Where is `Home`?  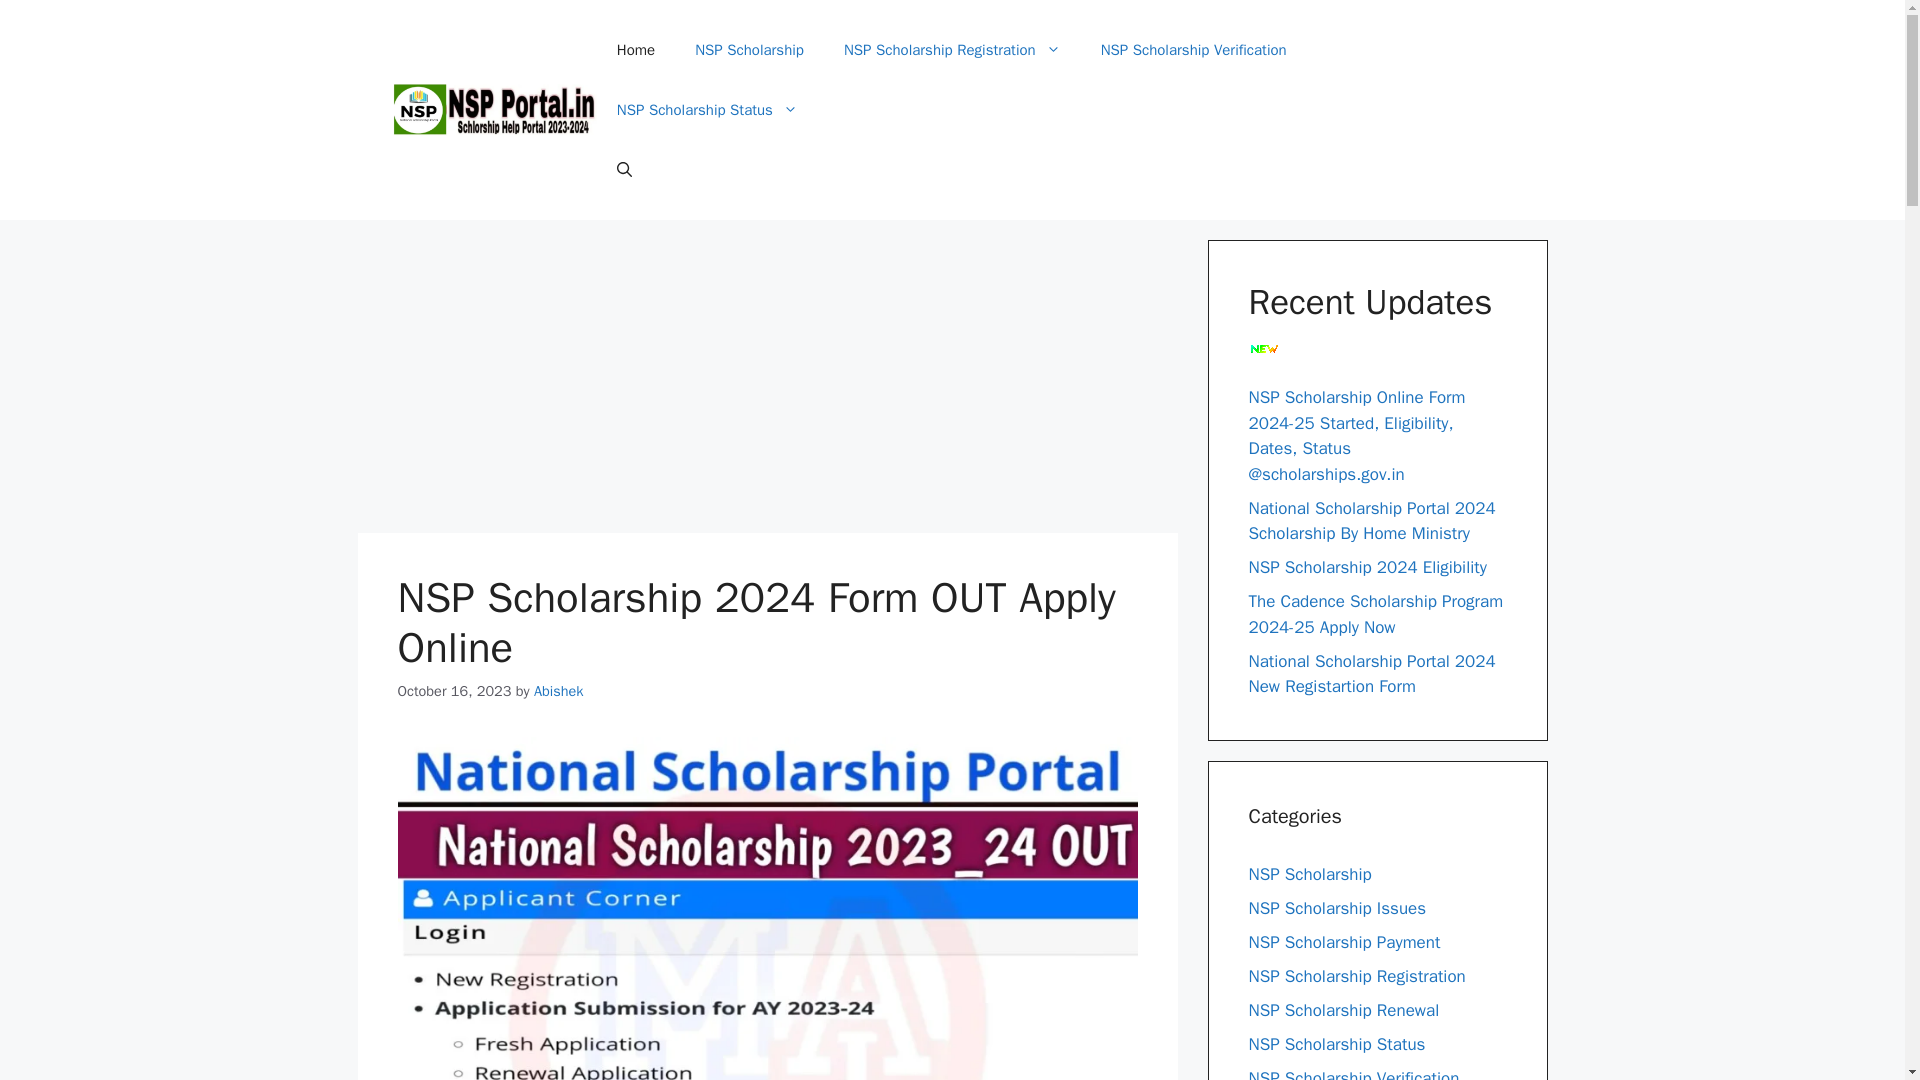
Home is located at coordinates (636, 50).